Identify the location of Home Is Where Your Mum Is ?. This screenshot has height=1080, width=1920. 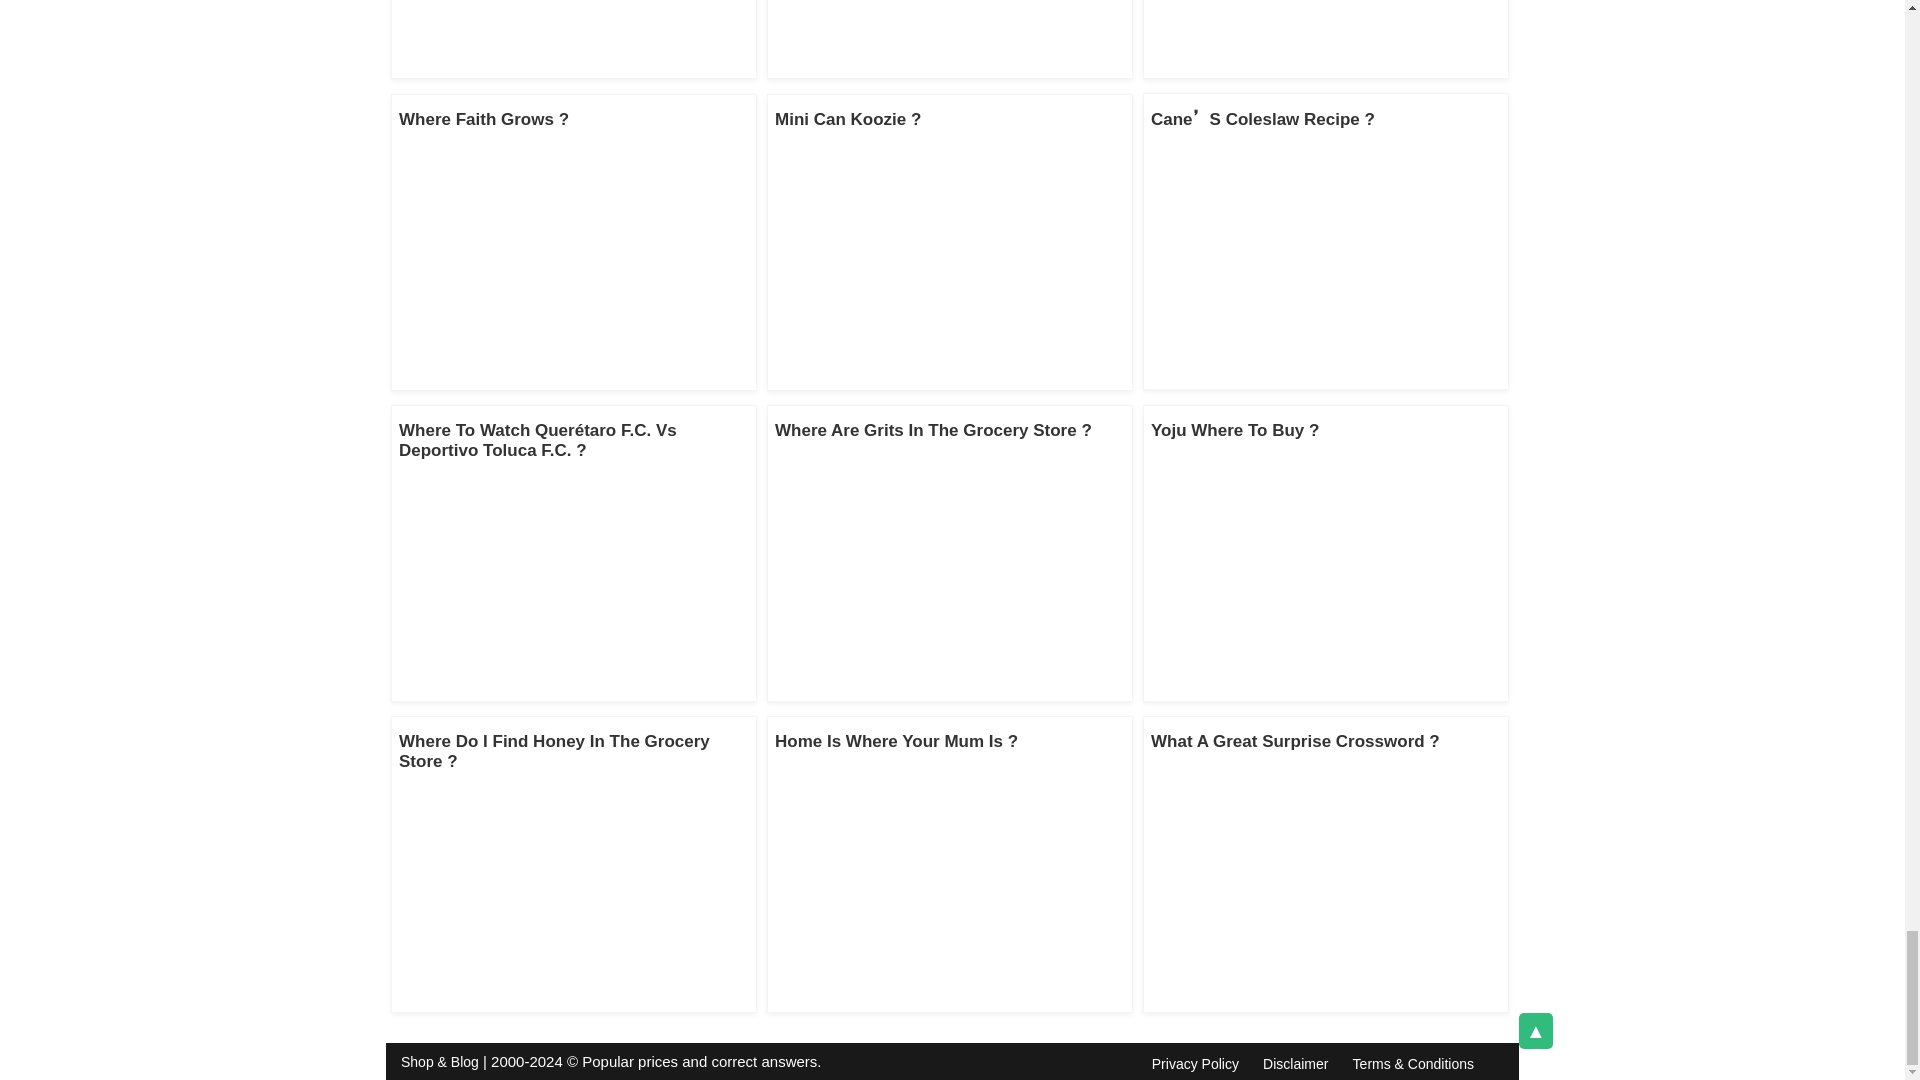
(896, 741).